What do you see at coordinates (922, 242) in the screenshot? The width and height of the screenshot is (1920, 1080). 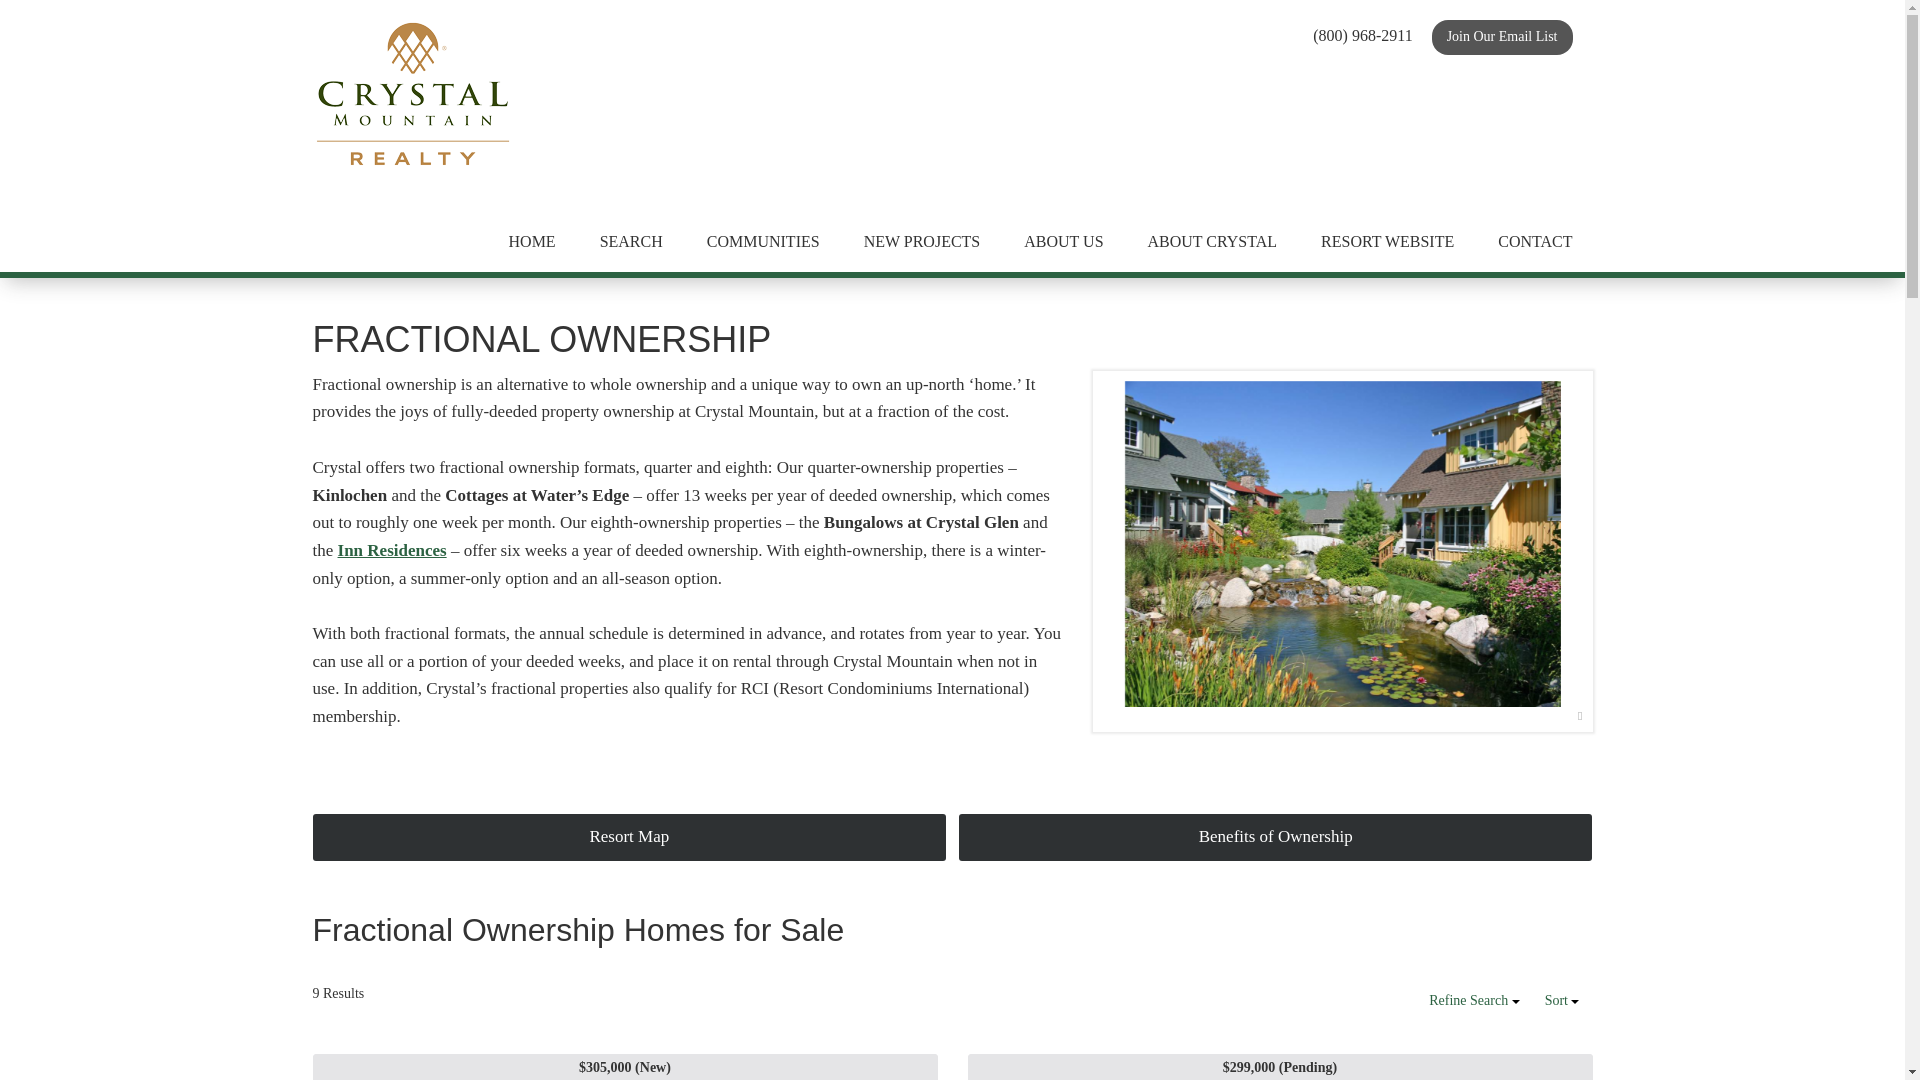 I see `NEW PROJECTS` at bounding box center [922, 242].